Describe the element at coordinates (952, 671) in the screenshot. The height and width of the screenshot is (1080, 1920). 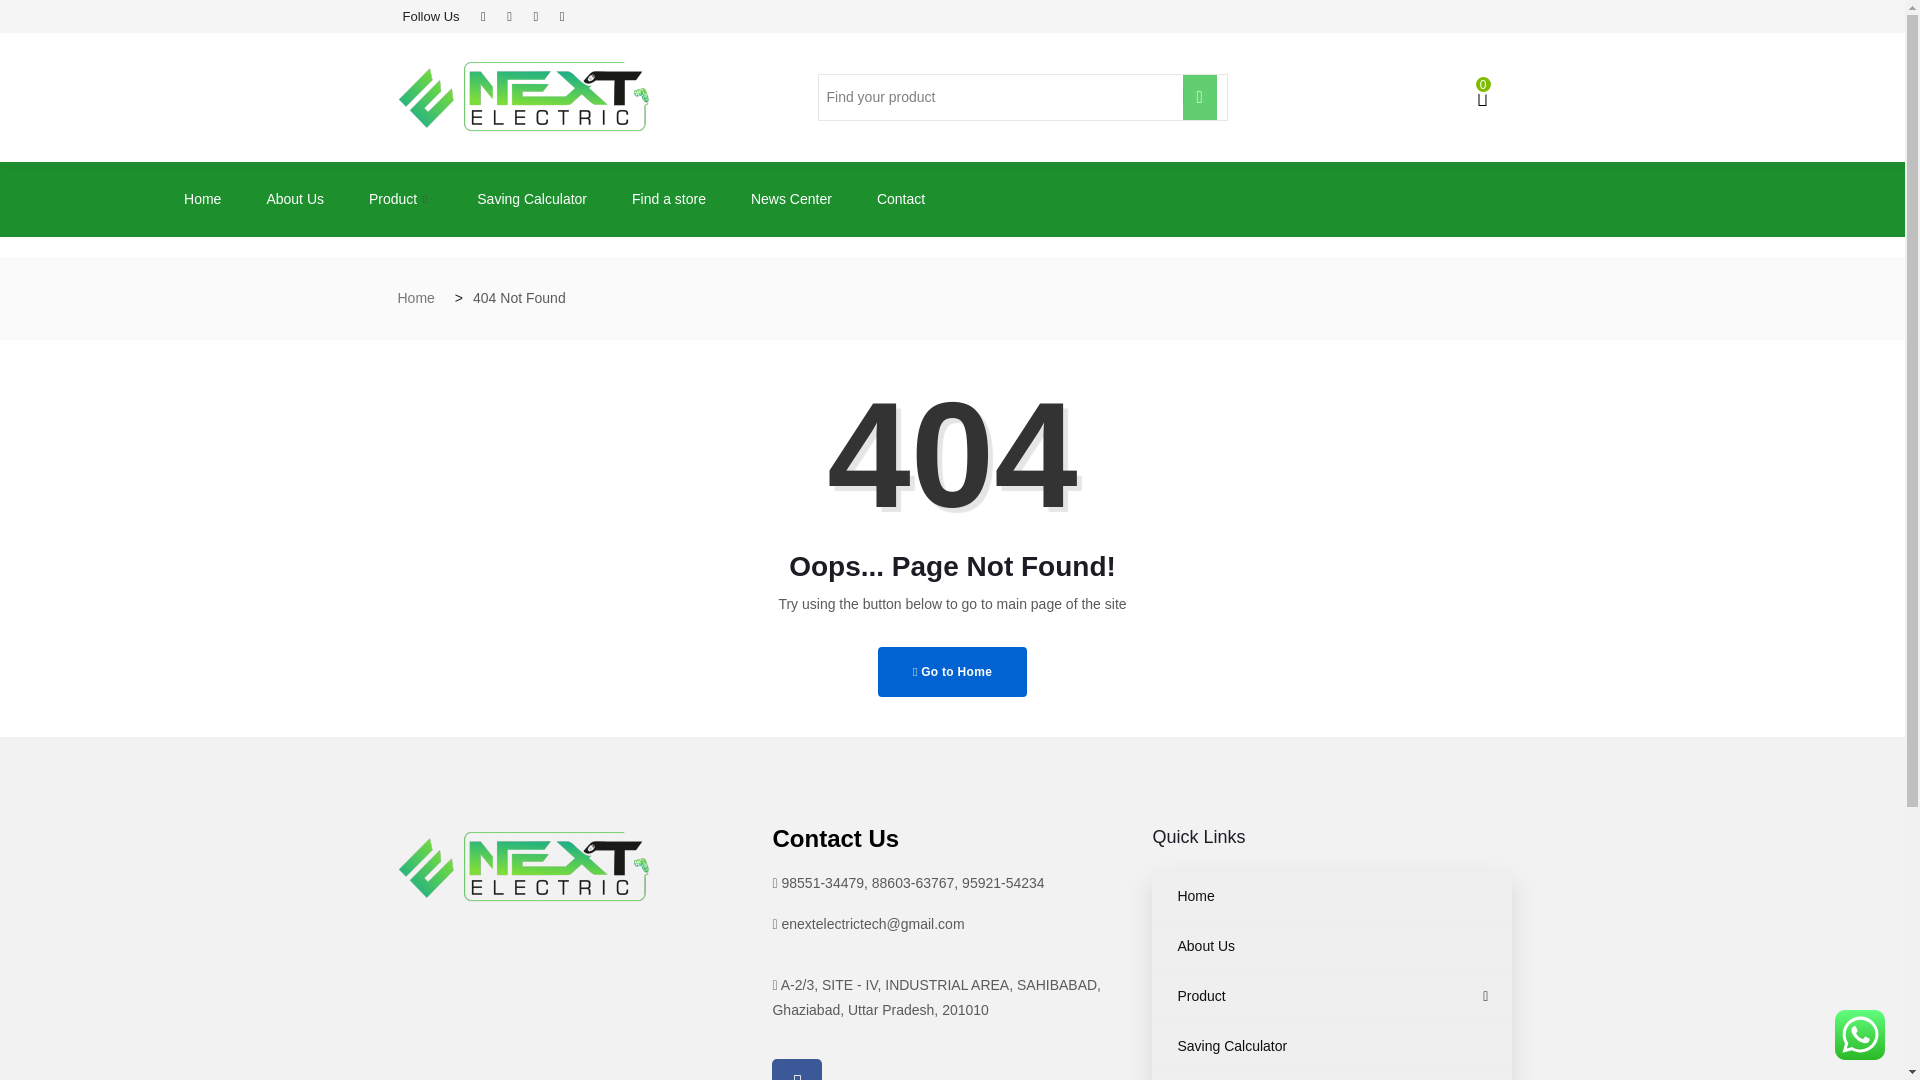
I see `Go to Home` at that location.